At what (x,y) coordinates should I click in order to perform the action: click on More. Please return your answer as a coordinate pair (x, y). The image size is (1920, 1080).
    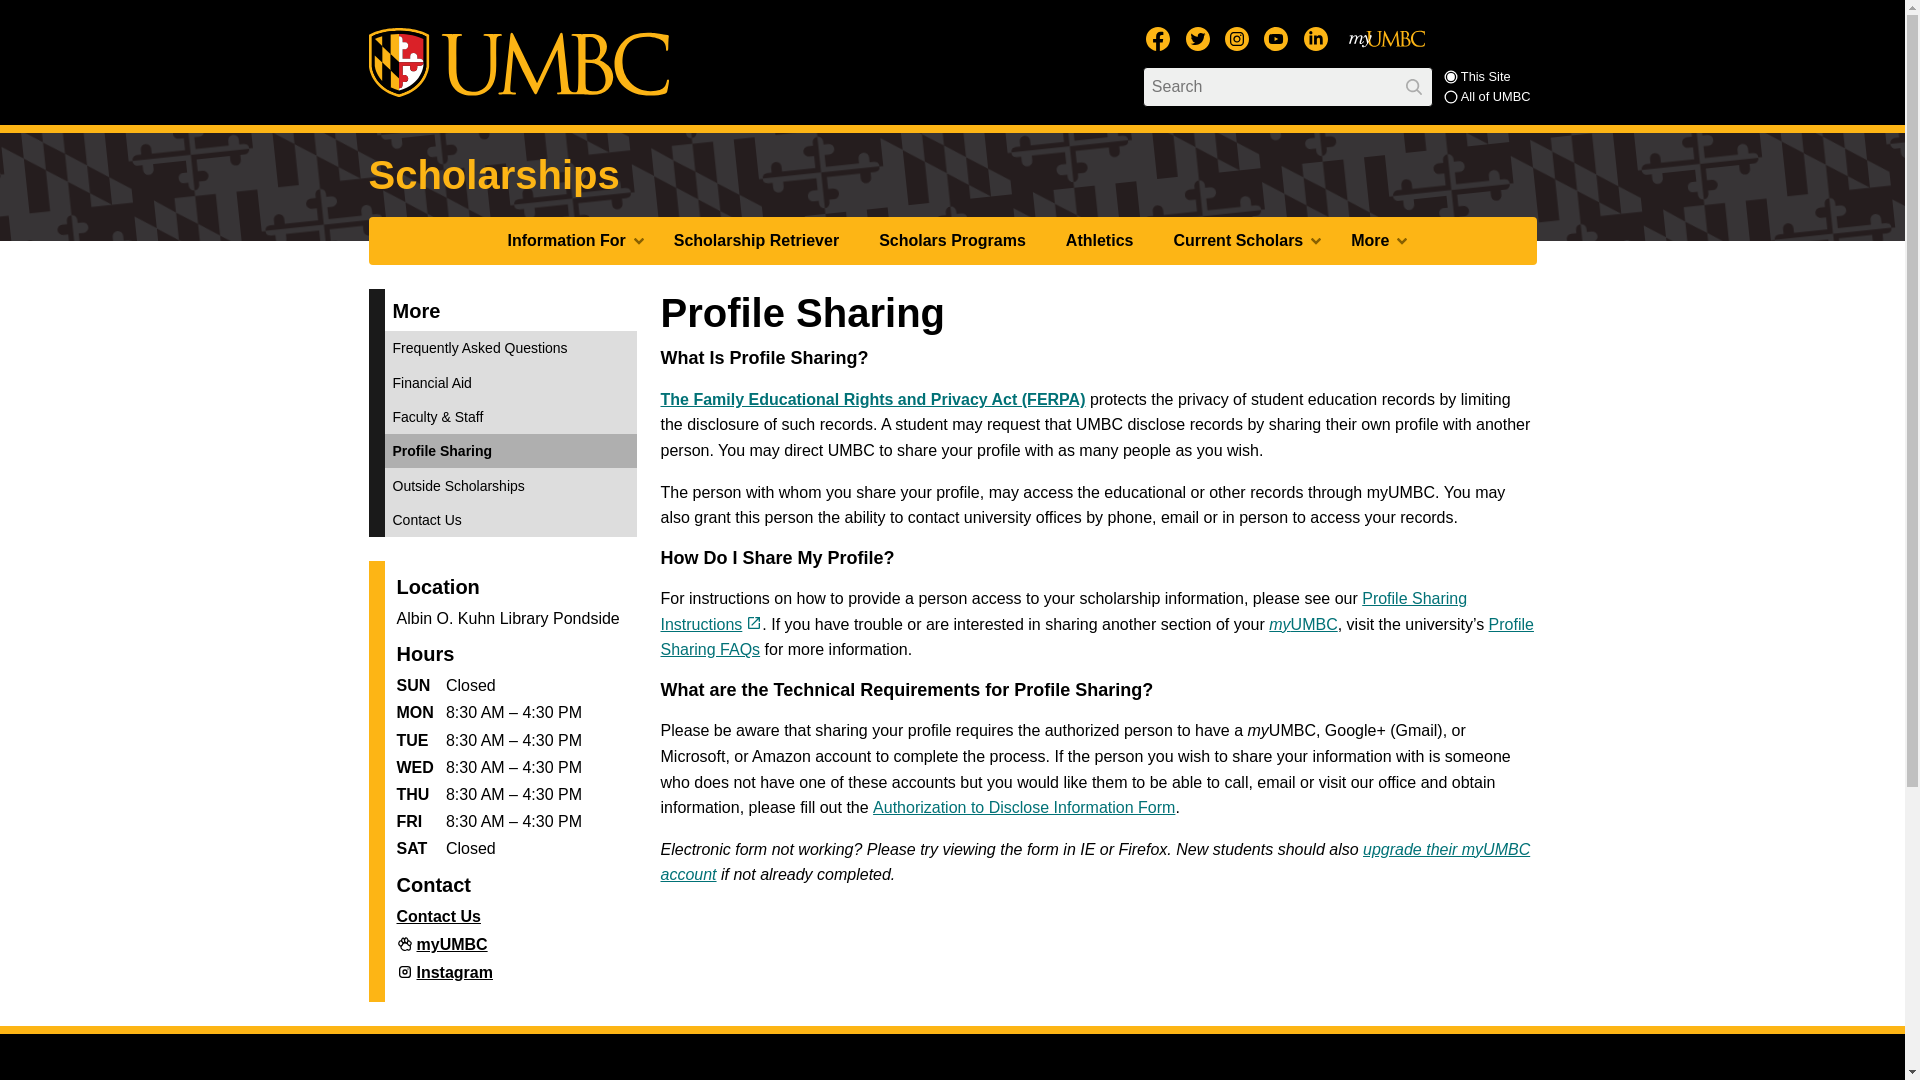
    Looking at the image, I should click on (1373, 240).